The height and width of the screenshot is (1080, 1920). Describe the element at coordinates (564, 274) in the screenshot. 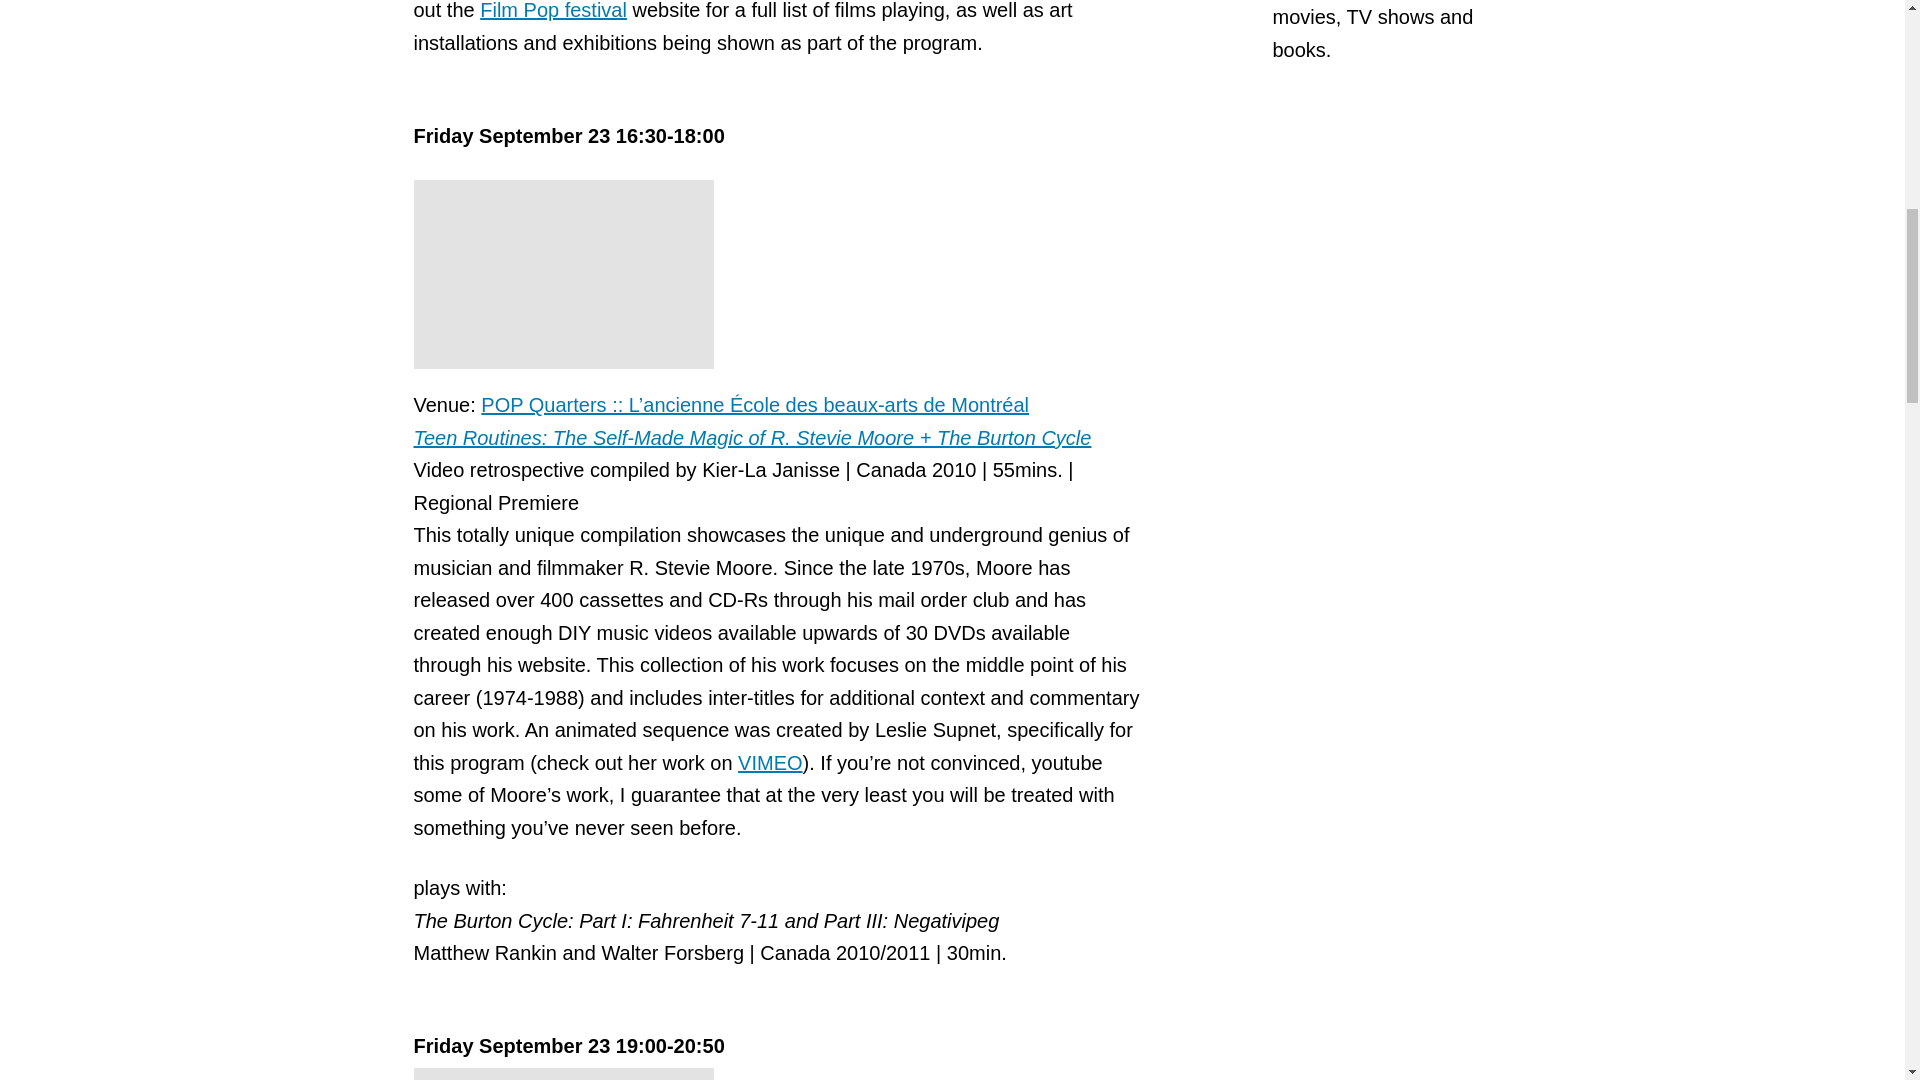

I see `teenrou` at that location.